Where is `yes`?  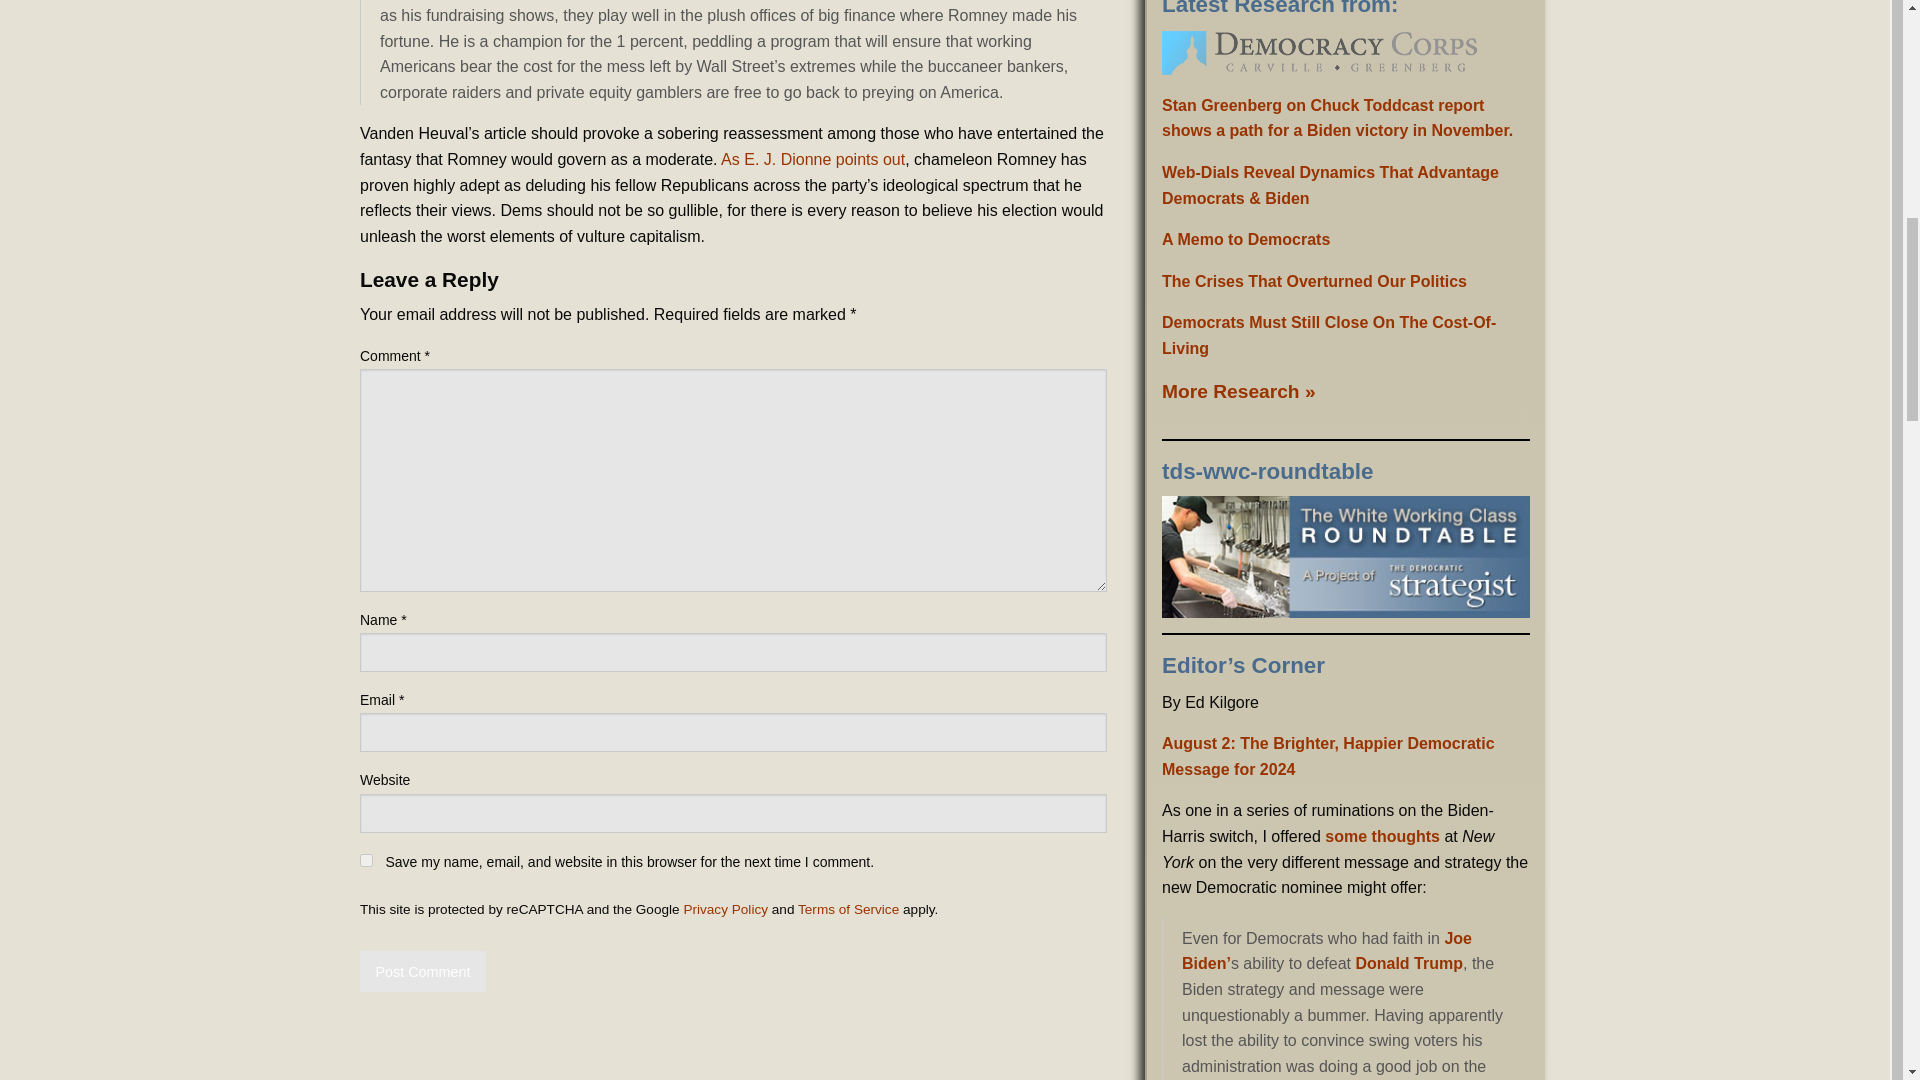 yes is located at coordinates (366, 860).